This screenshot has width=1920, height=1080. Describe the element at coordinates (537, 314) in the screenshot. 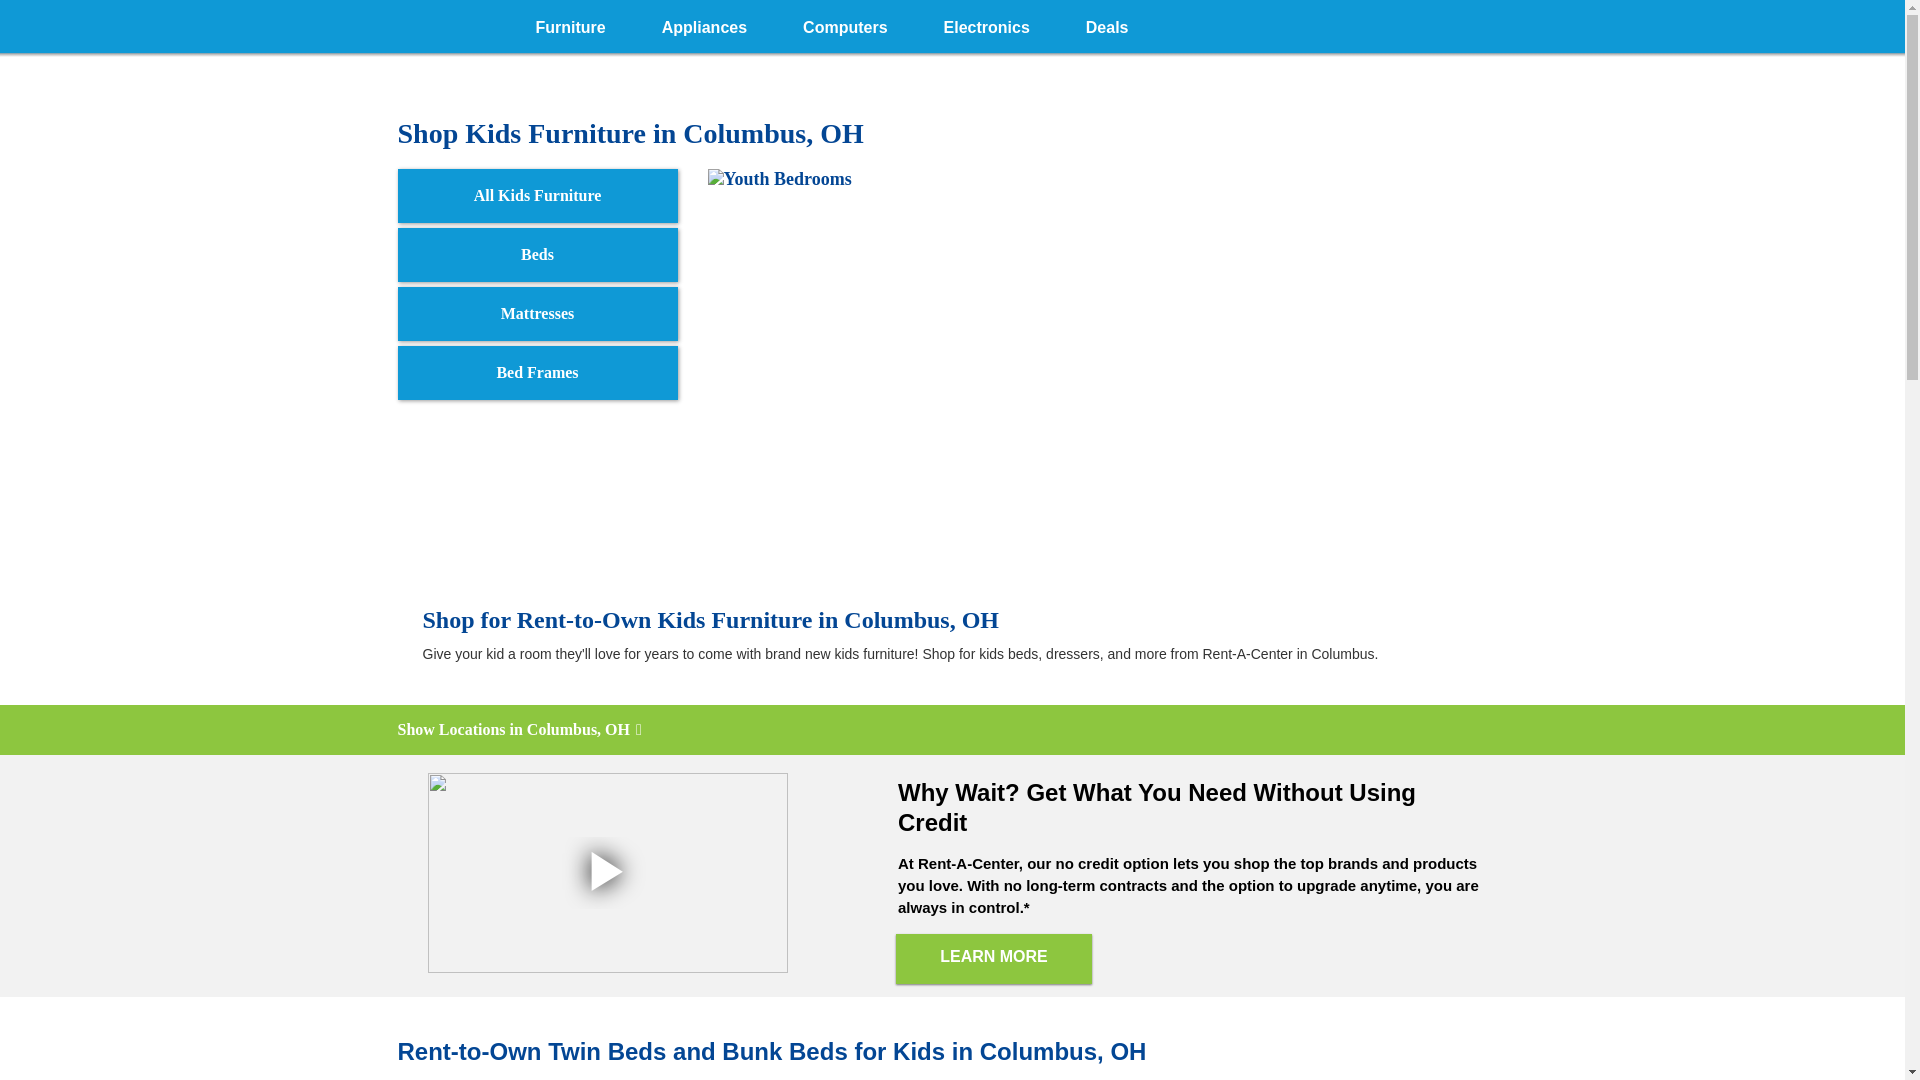

I see `Mattresses` at that location.